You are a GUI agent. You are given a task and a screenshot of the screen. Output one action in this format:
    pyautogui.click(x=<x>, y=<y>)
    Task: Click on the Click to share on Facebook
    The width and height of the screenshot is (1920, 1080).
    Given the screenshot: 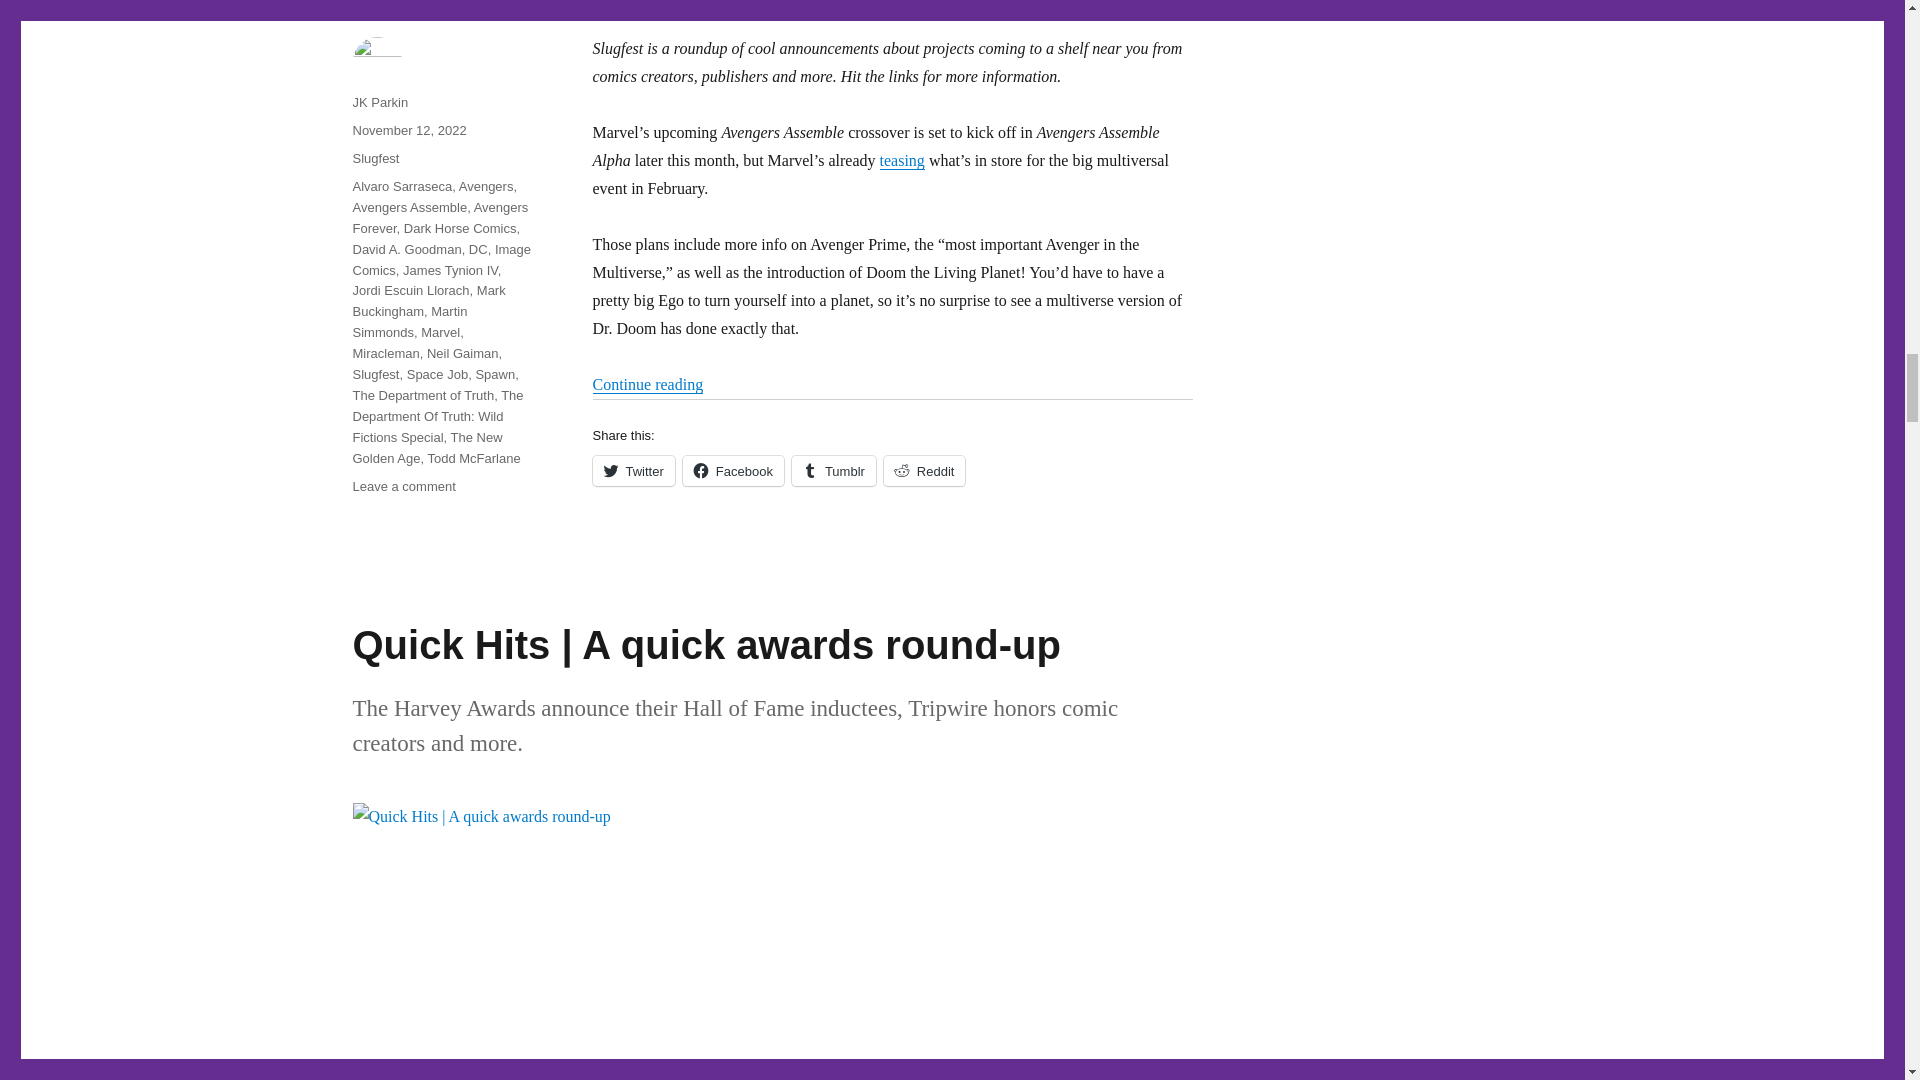 What is the action you would take?
    pyautogui.click(x=733, y=470)
    